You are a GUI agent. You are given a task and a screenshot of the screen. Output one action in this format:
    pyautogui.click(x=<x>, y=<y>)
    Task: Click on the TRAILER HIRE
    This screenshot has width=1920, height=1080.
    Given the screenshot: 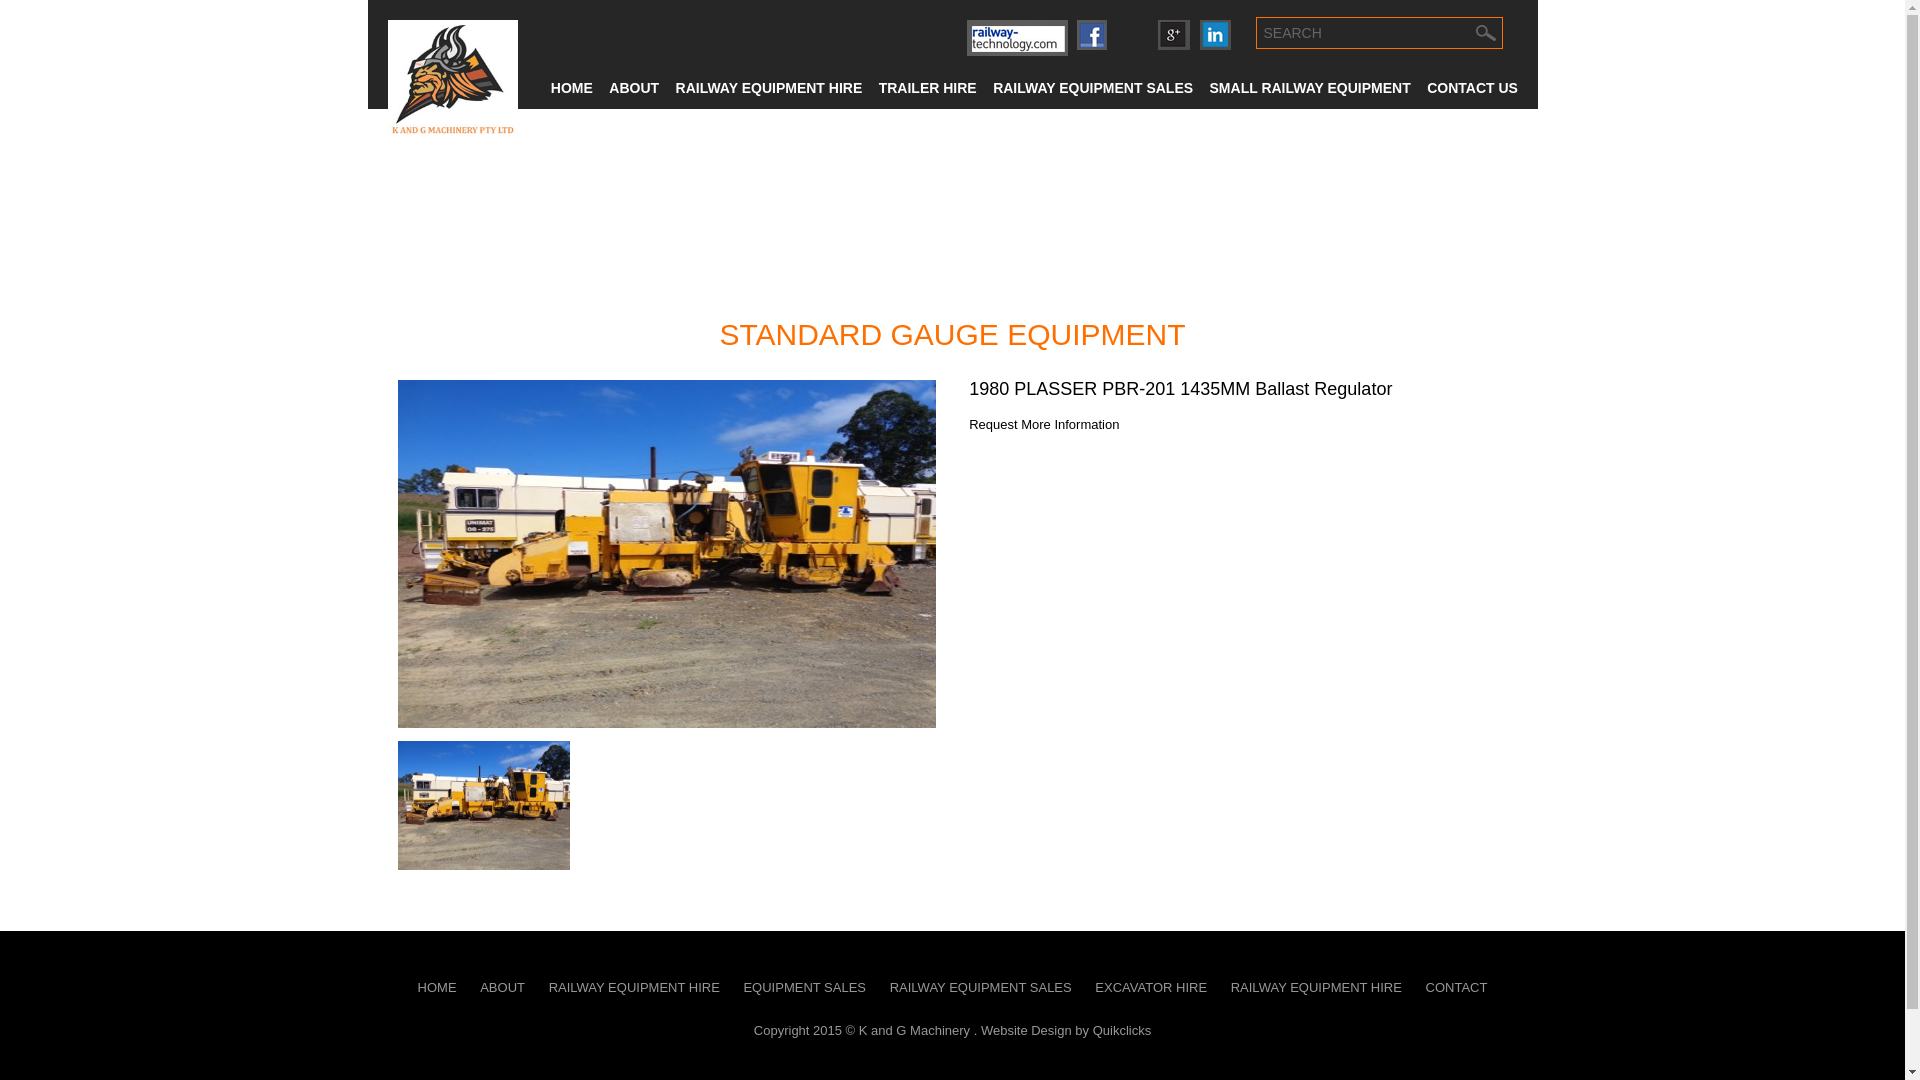 What is the action you would take?
    pyautogui.click(x=928, y=90)
    